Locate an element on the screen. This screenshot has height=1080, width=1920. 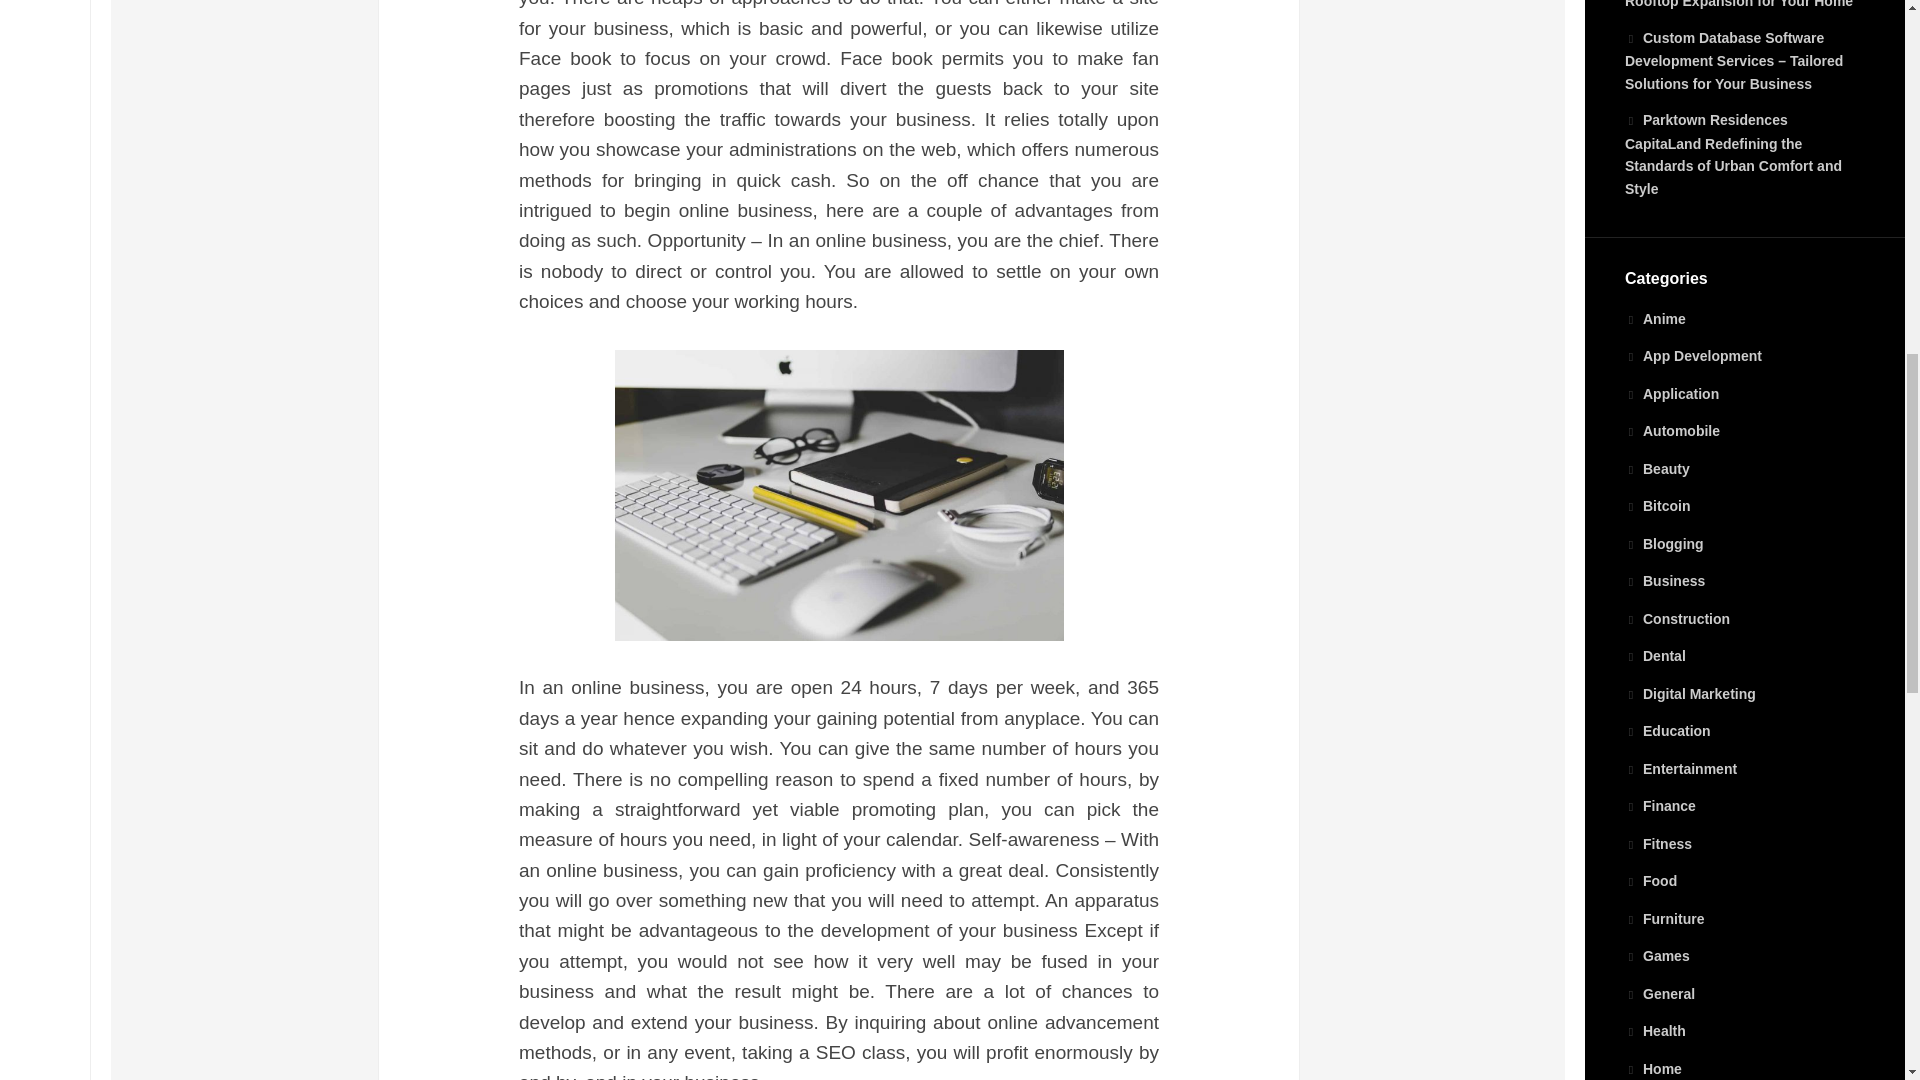
Business is located at coordinates (1664, 580).